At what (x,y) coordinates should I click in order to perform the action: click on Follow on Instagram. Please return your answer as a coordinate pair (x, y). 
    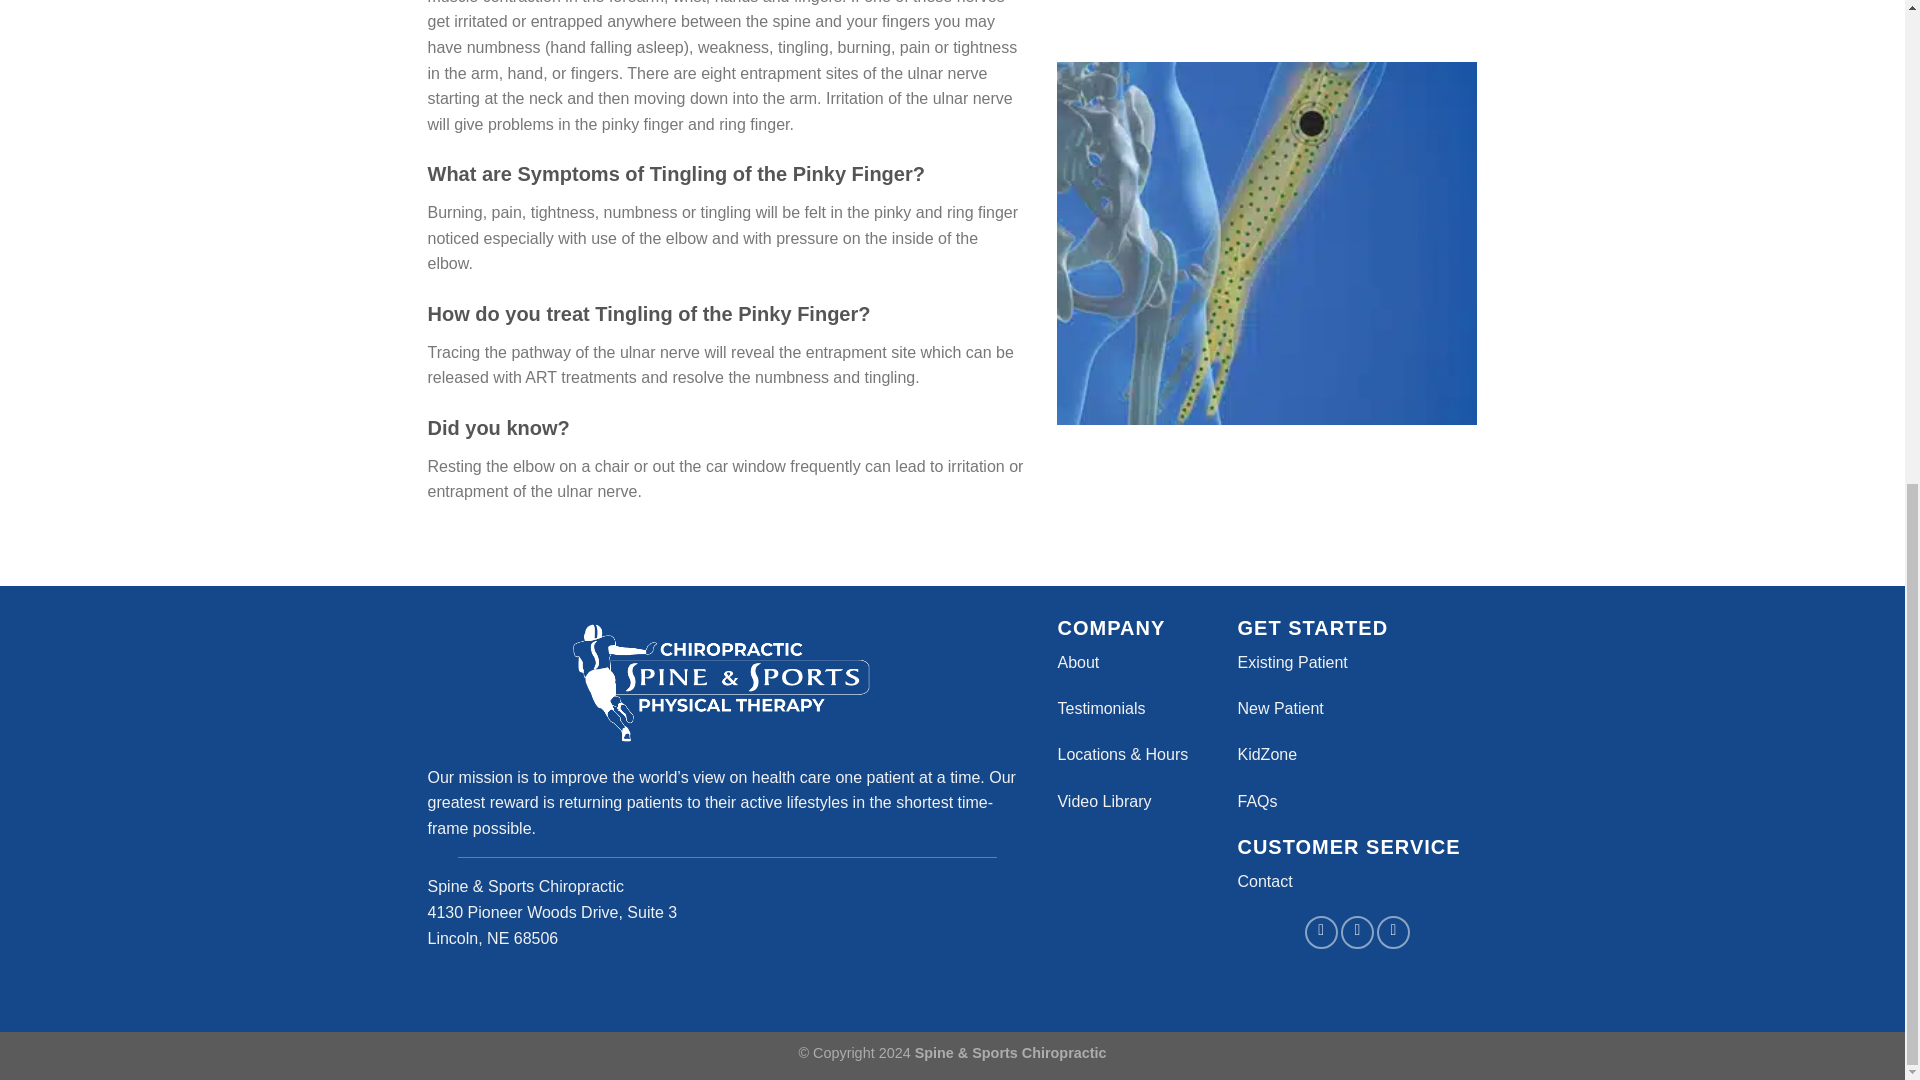
    Looking at the image, I should click on (1357, 932).